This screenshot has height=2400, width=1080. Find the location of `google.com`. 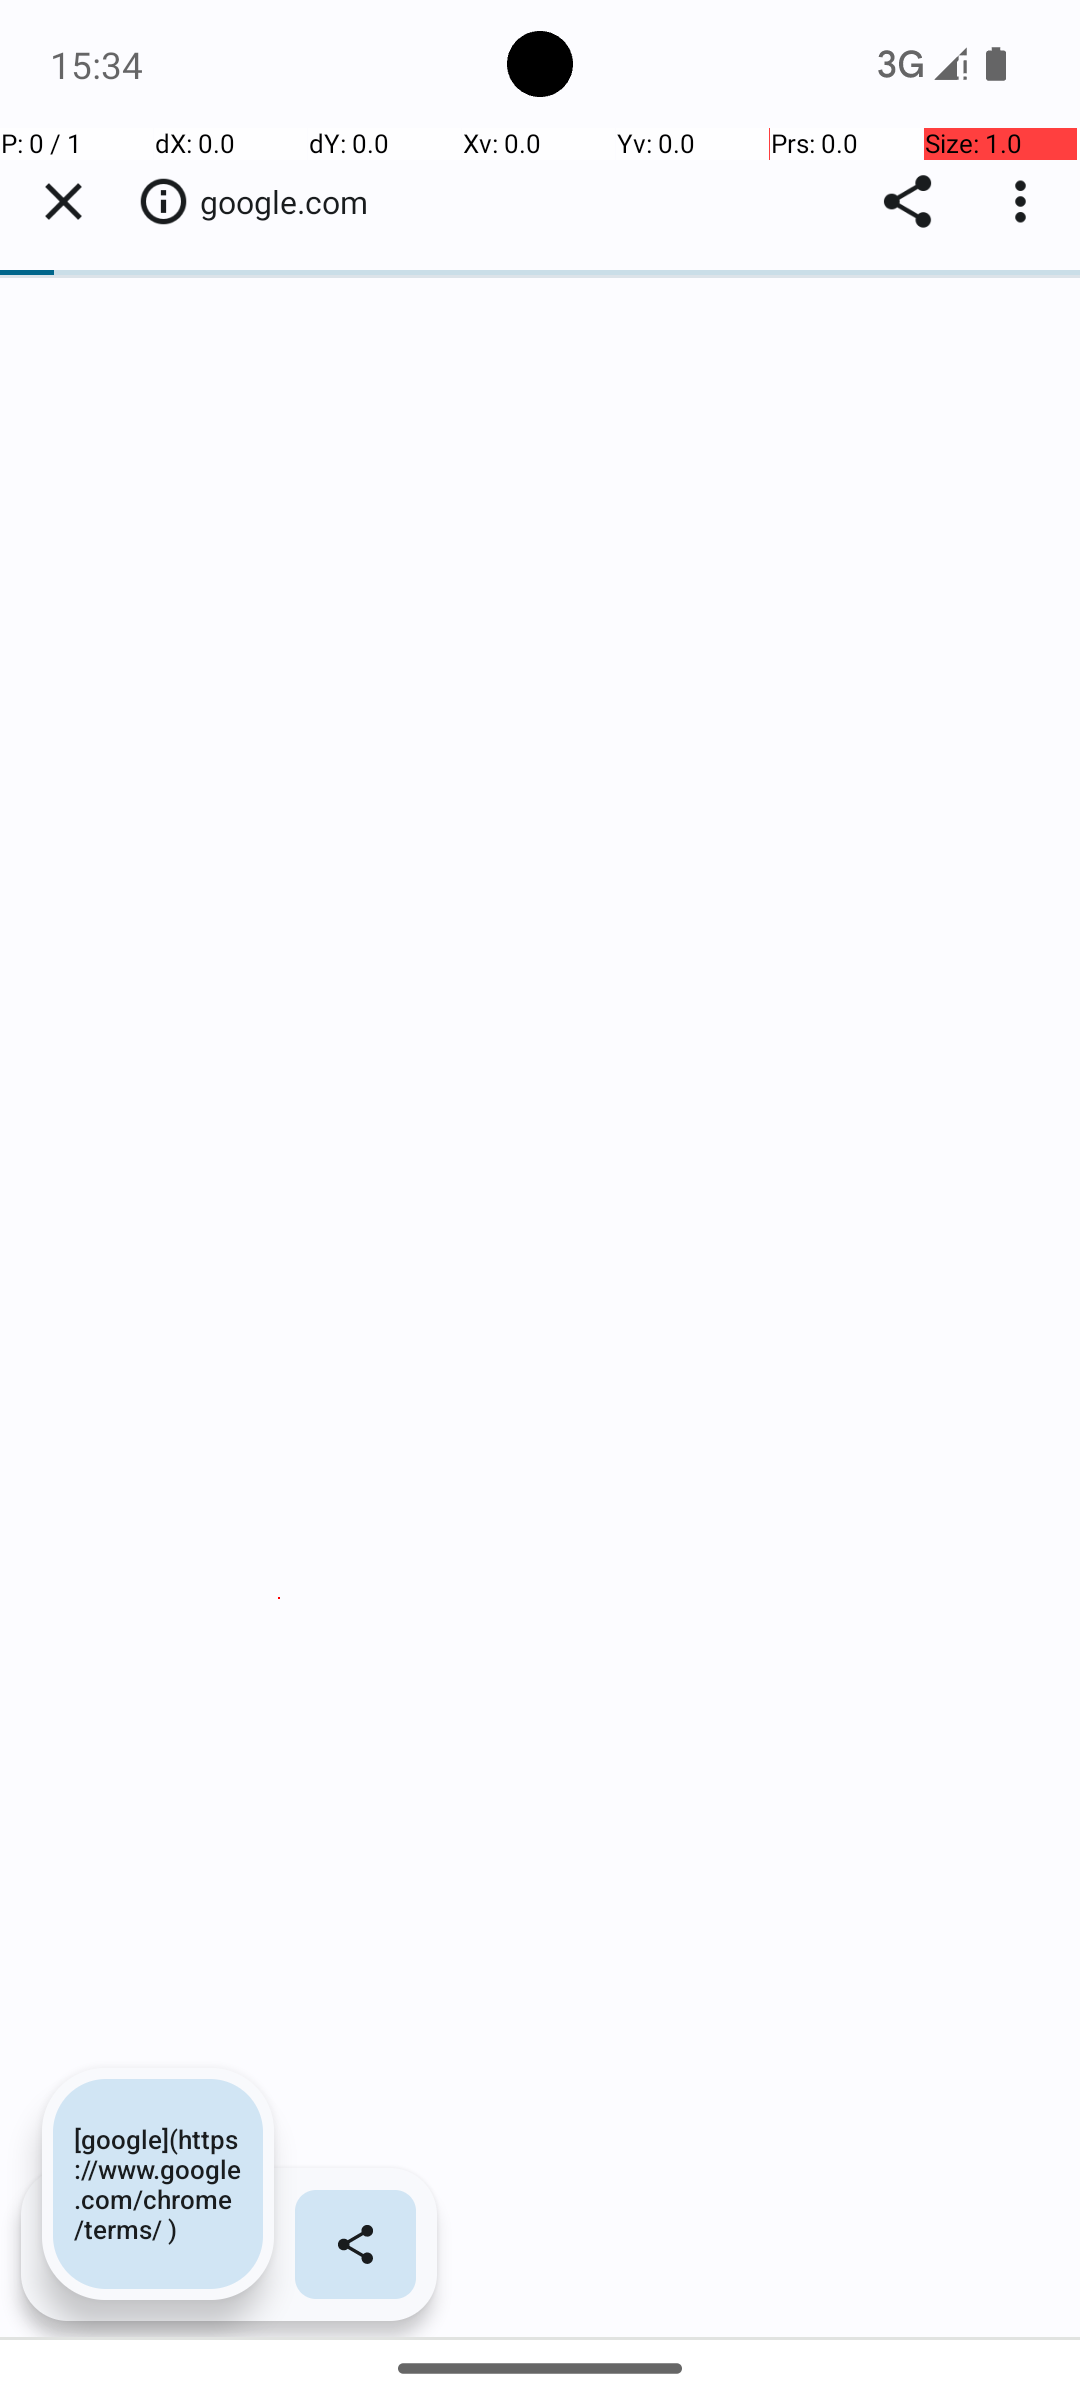

google.com is located at coordinates (294, 202).